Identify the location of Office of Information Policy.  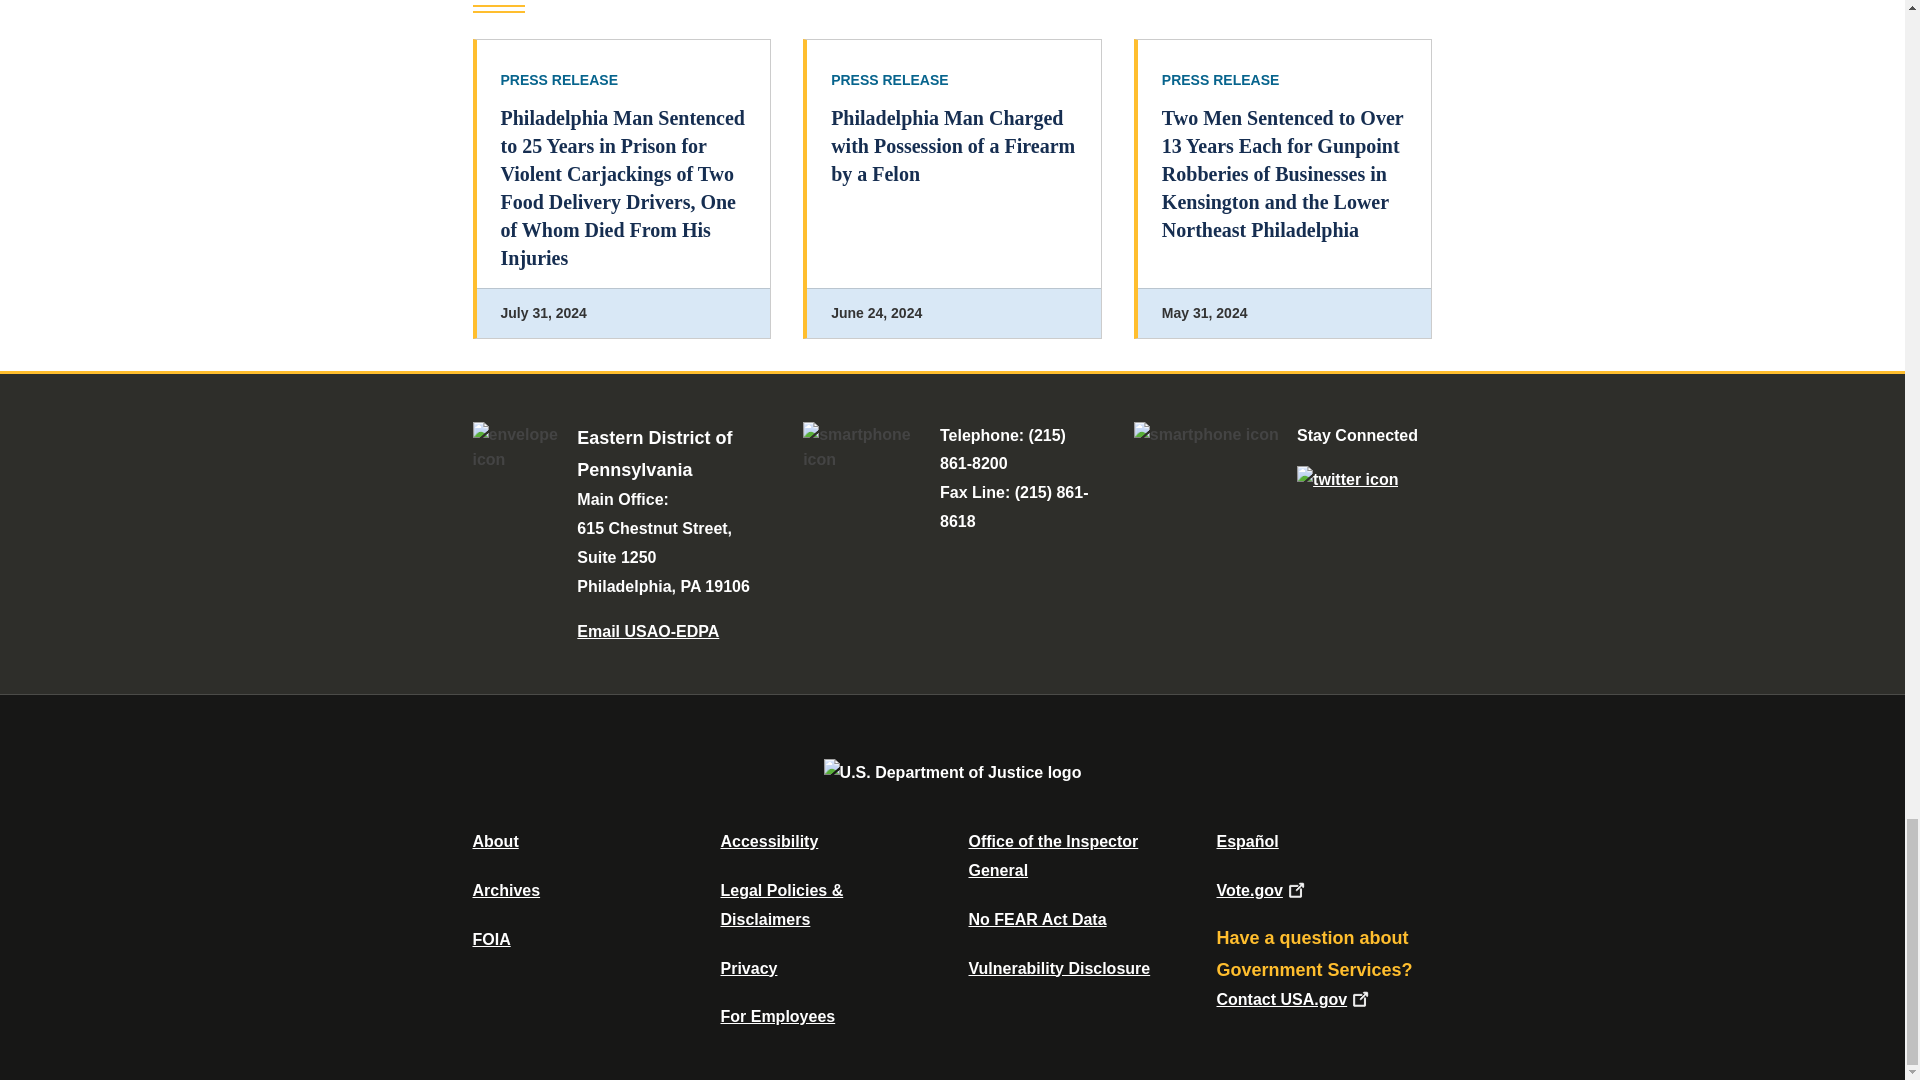
(491, 939).